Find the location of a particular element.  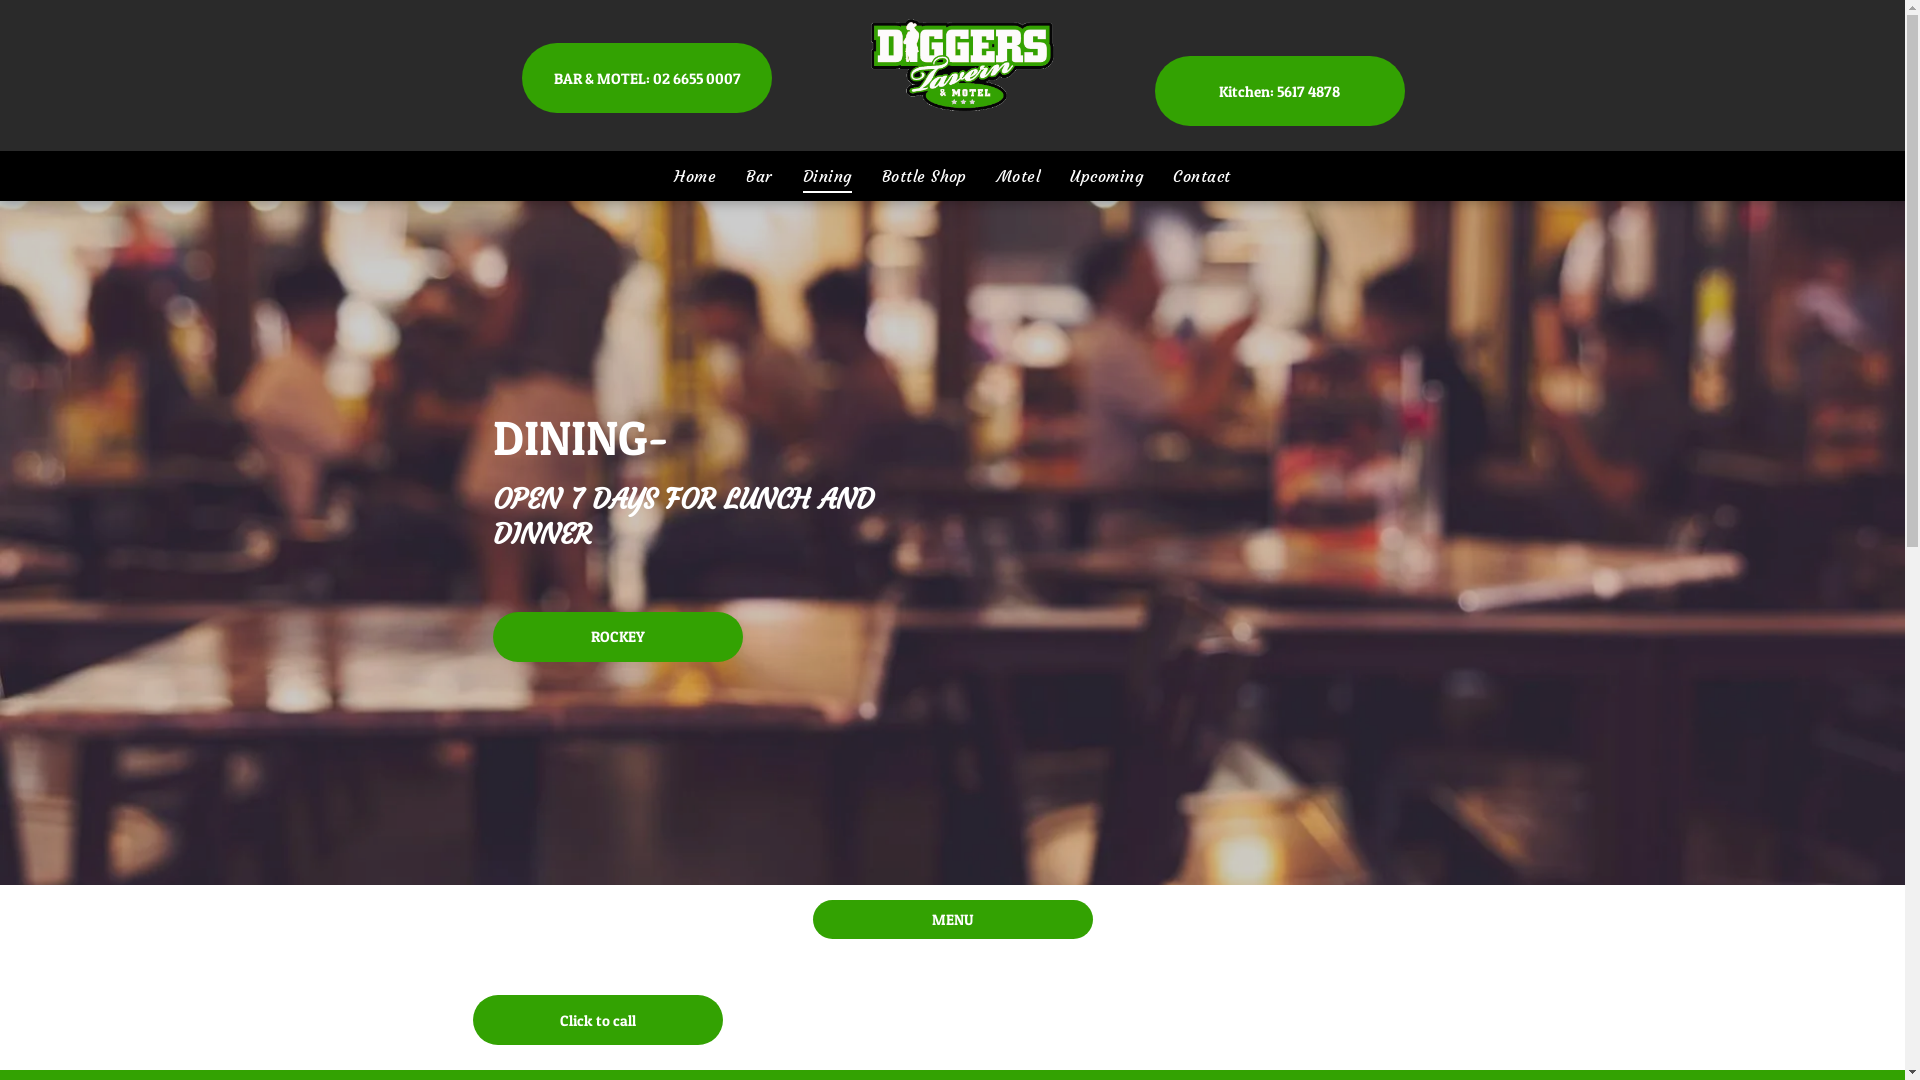

Contact is located at coordinates (1202, 176).